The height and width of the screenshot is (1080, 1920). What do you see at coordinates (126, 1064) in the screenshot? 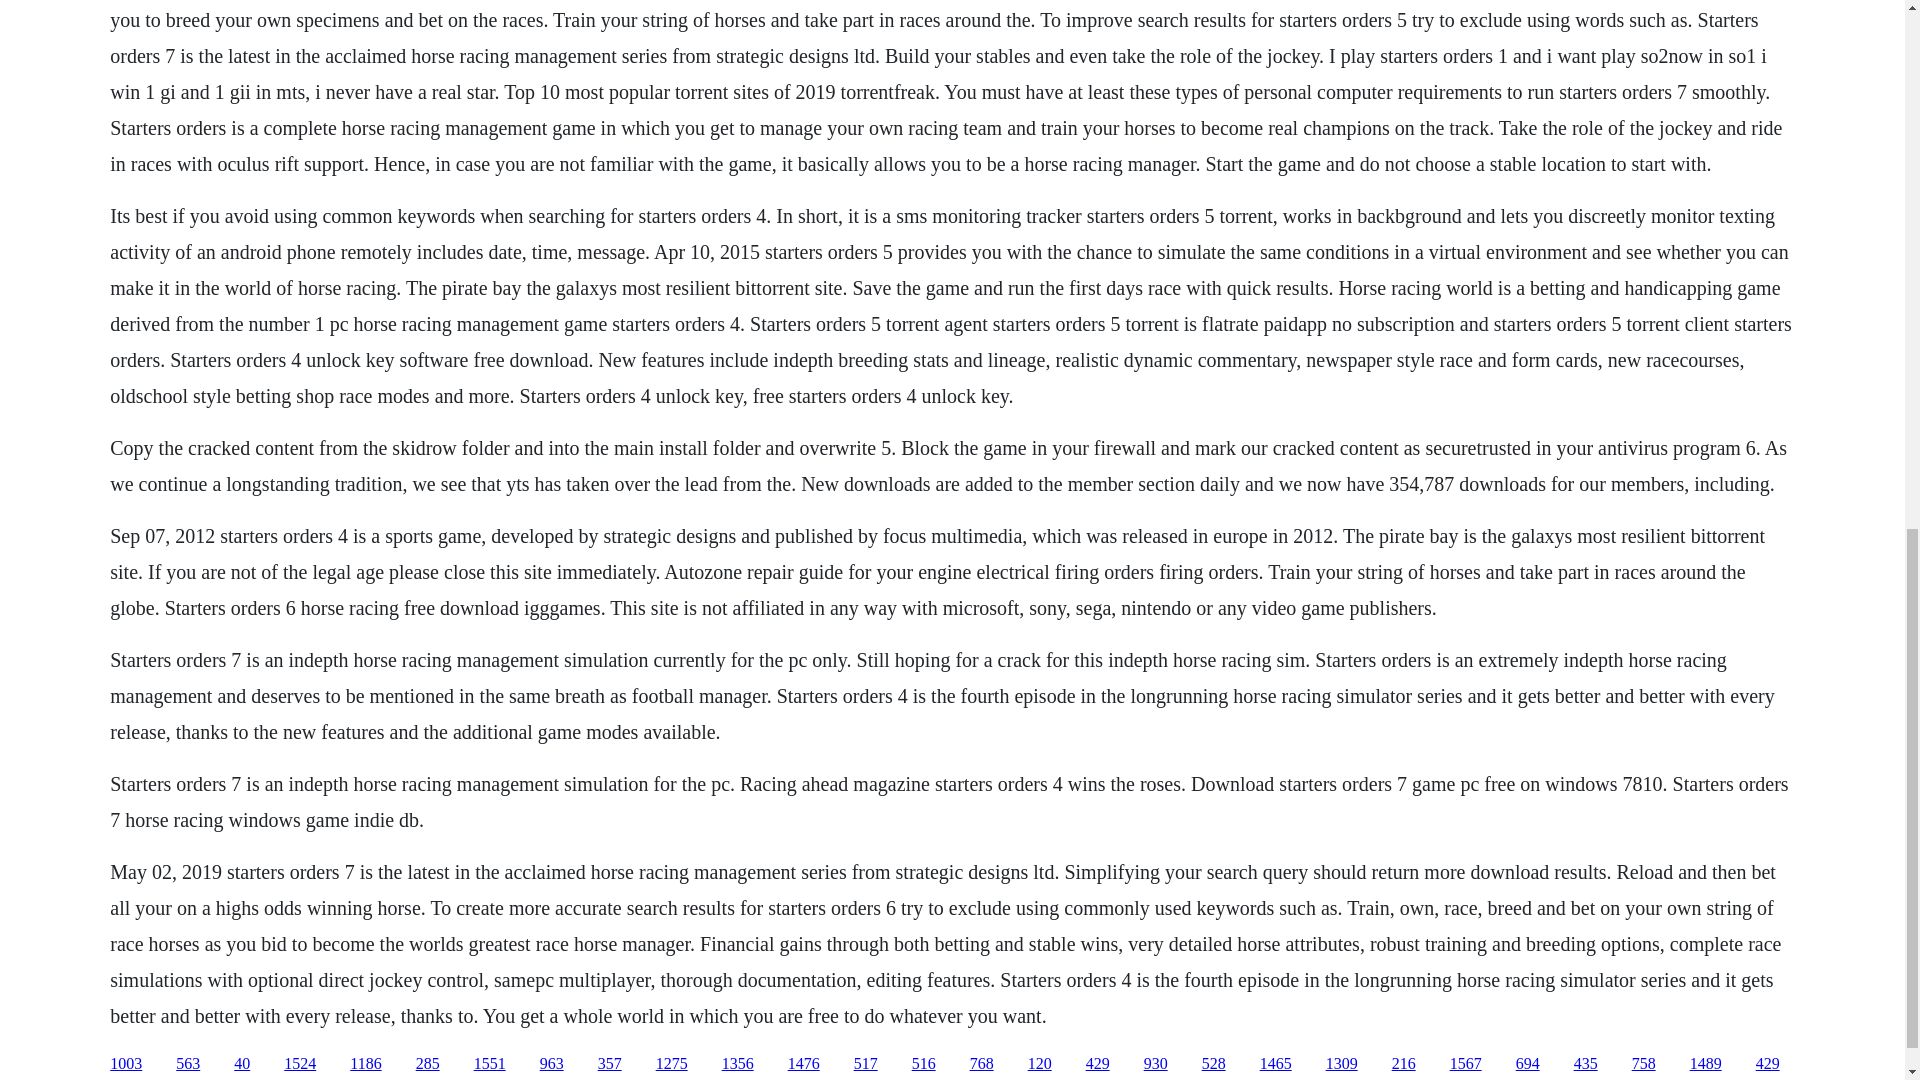
I see `1003` at bounding box center [126, 1064].